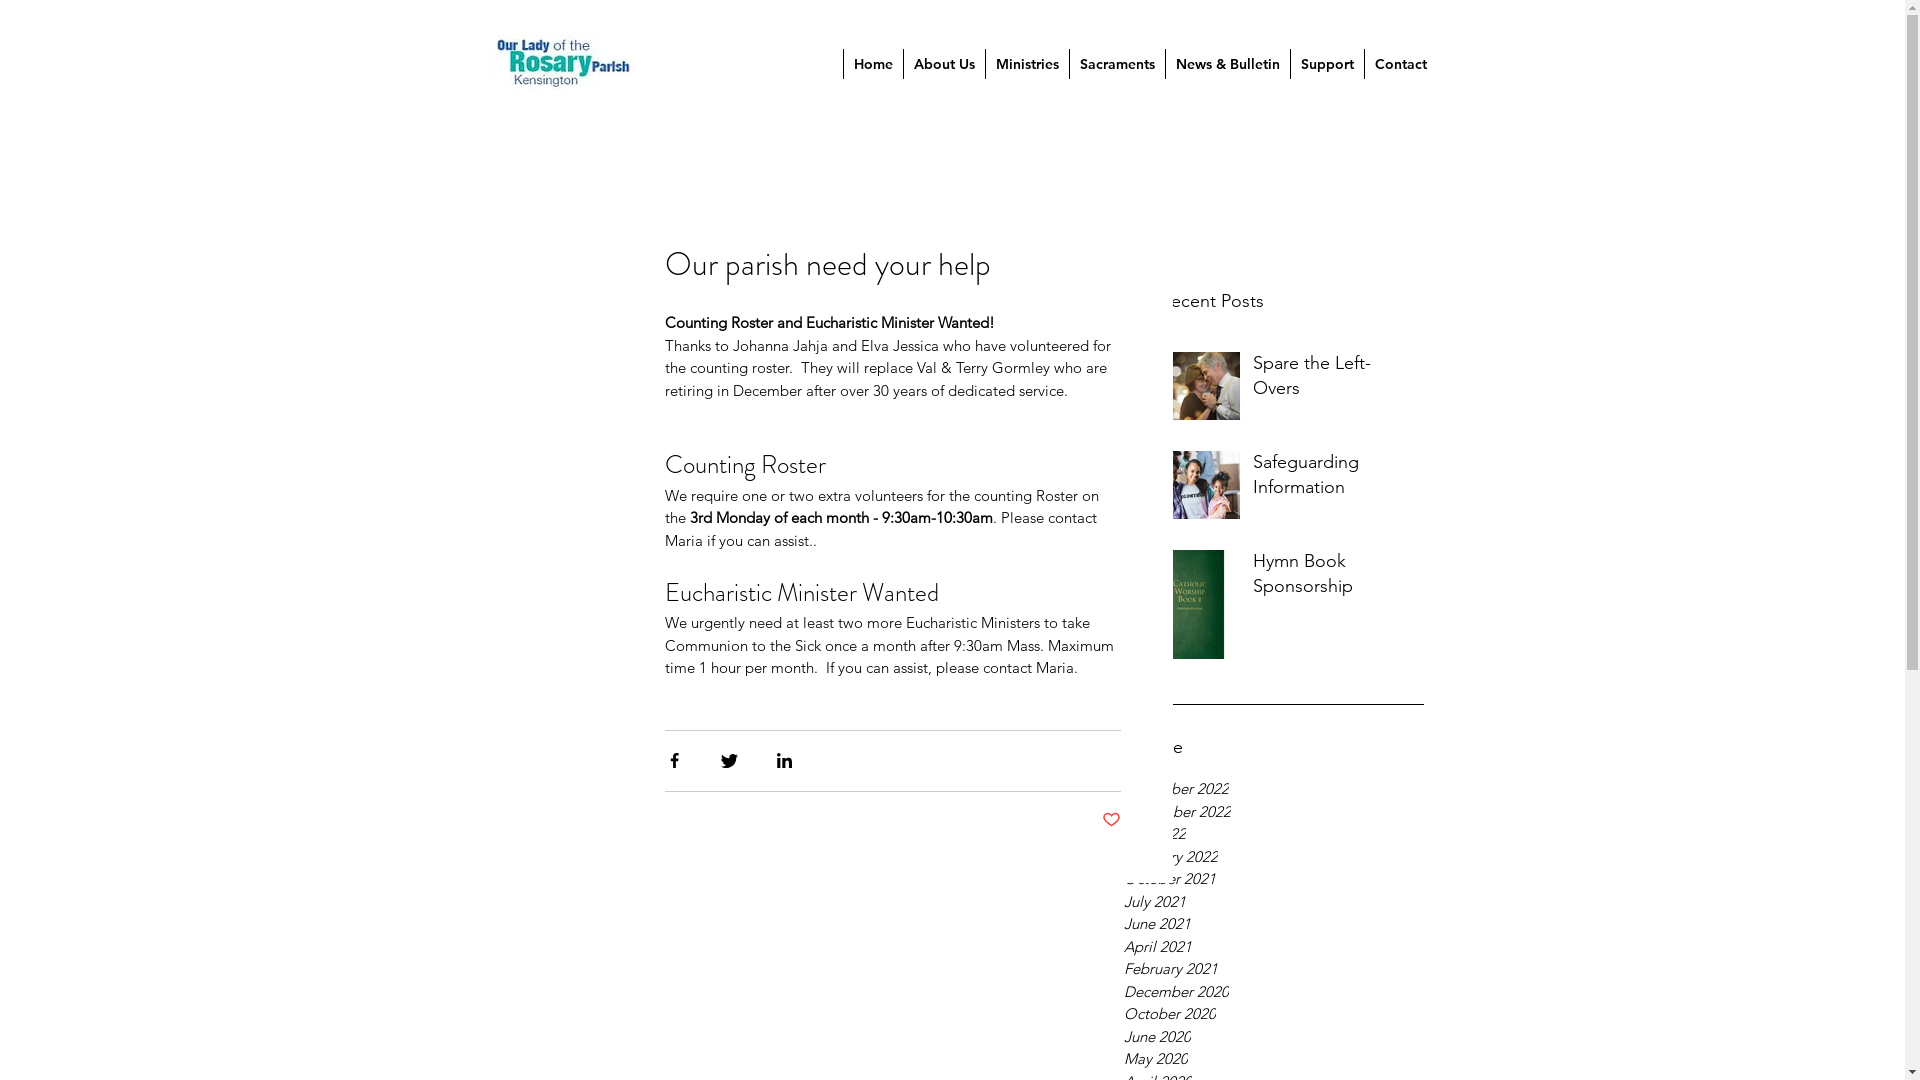 The width and height of the screenshot is (1920, 1080). Describe the element at coordinates (1274, 790) in the screenshot. I see `December 2022` at that location.